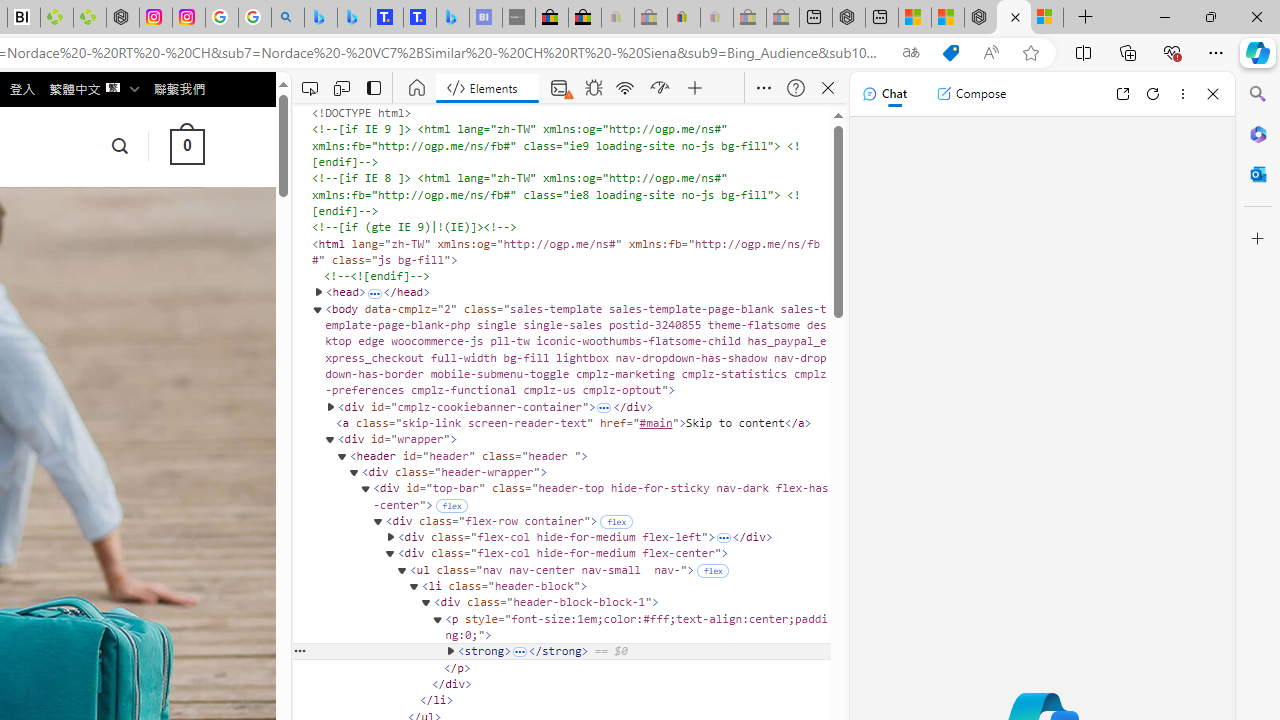 This screenshot has height=720, width=1280. Describe the element at coordinates (1014, 18) in the screenshot. I see `Nordace - Summer Adventures 2024` at that location.